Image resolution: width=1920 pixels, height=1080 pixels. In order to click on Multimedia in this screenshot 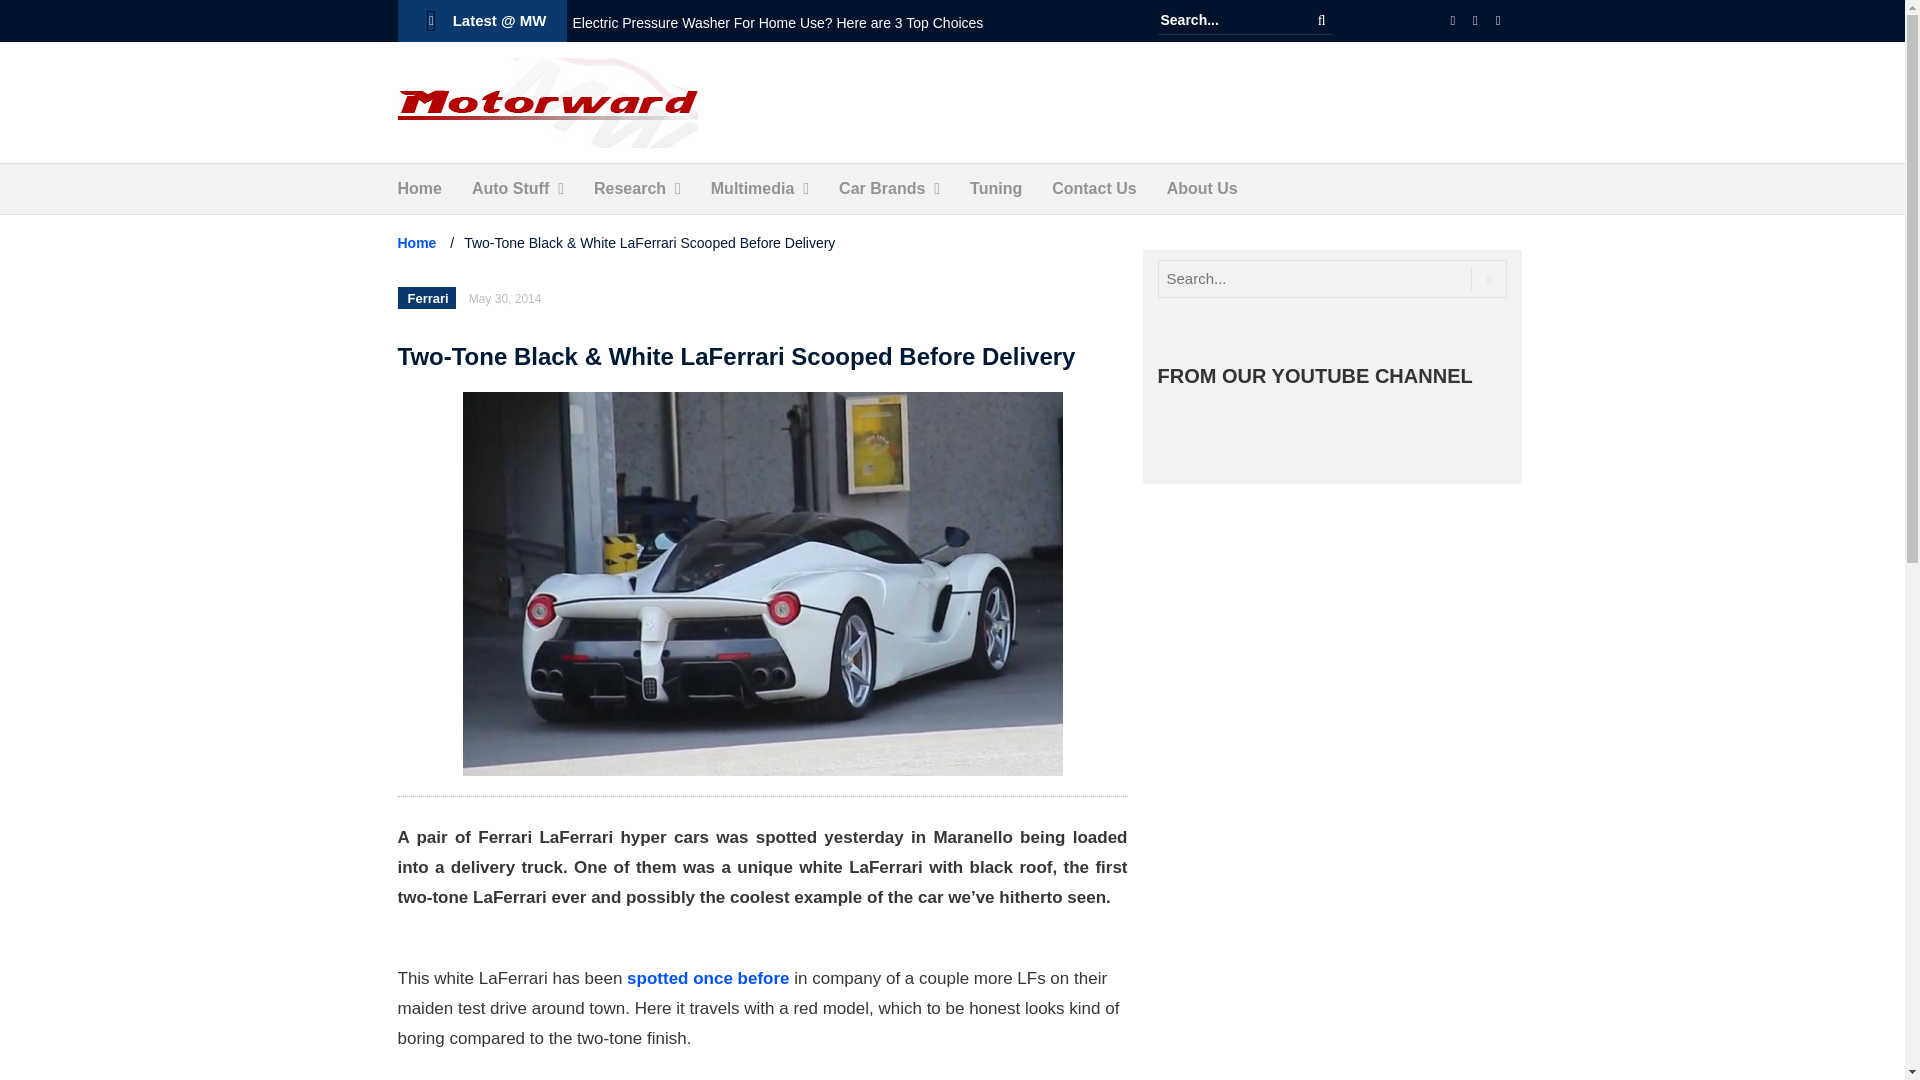, I will do `click(752, 188)`.